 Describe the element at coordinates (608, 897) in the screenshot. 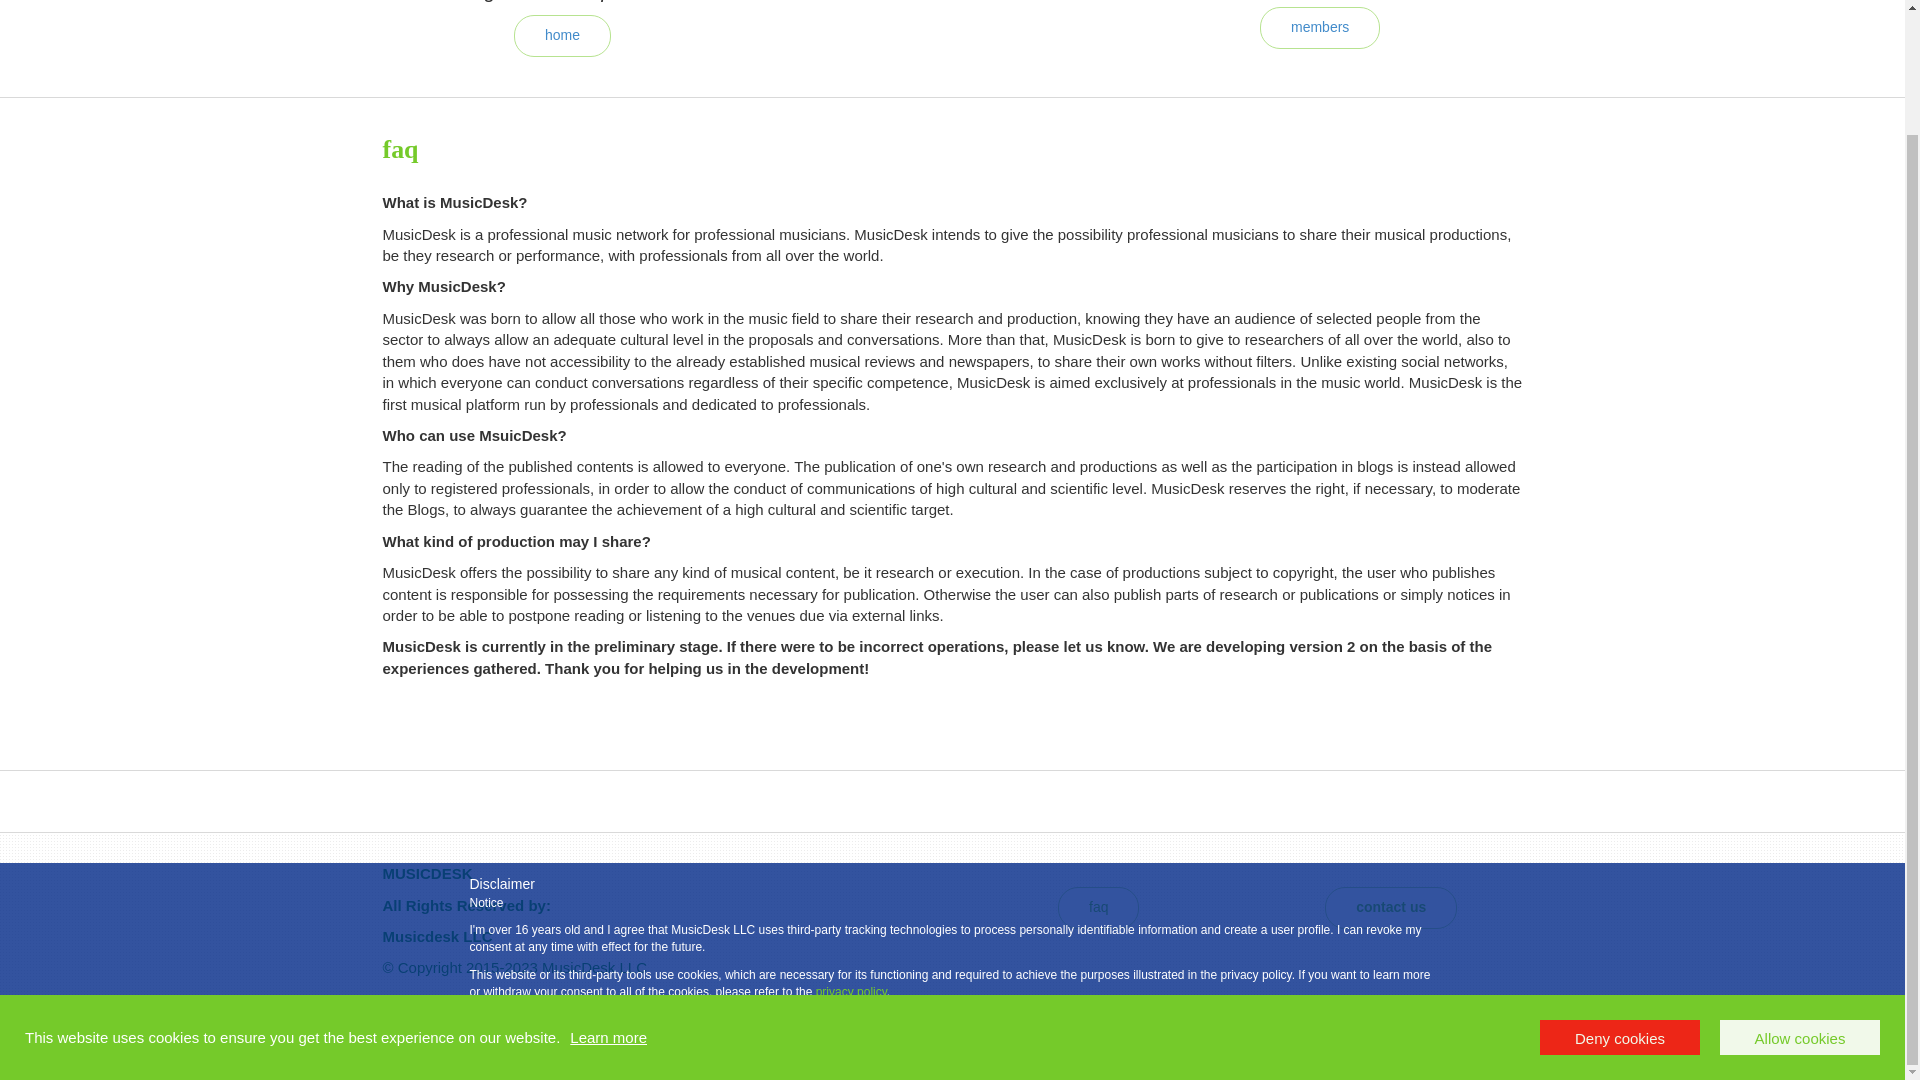

I see `Learn more` at that location.